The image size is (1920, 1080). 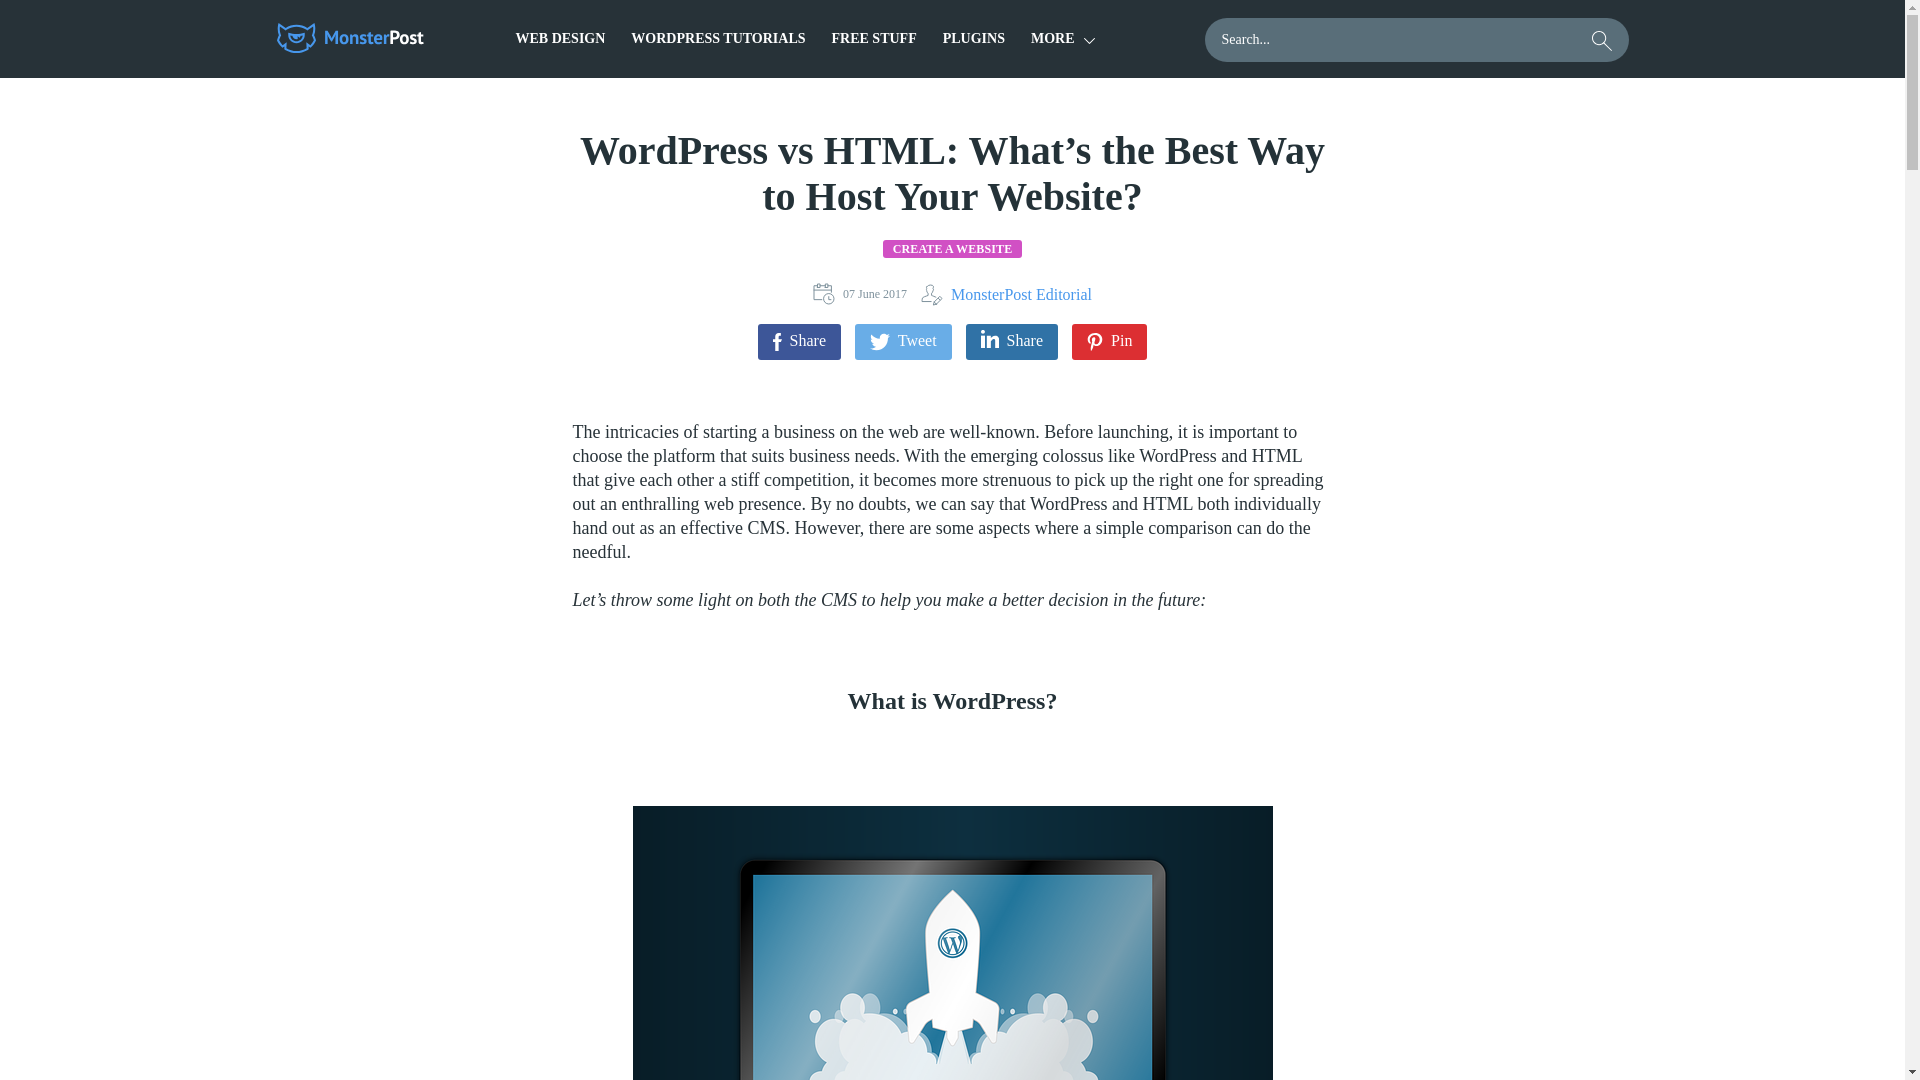 What do you see at coordinates (973, 38) in the screenshot?
I see `PLUGINS` at bounding box center [973, 38].